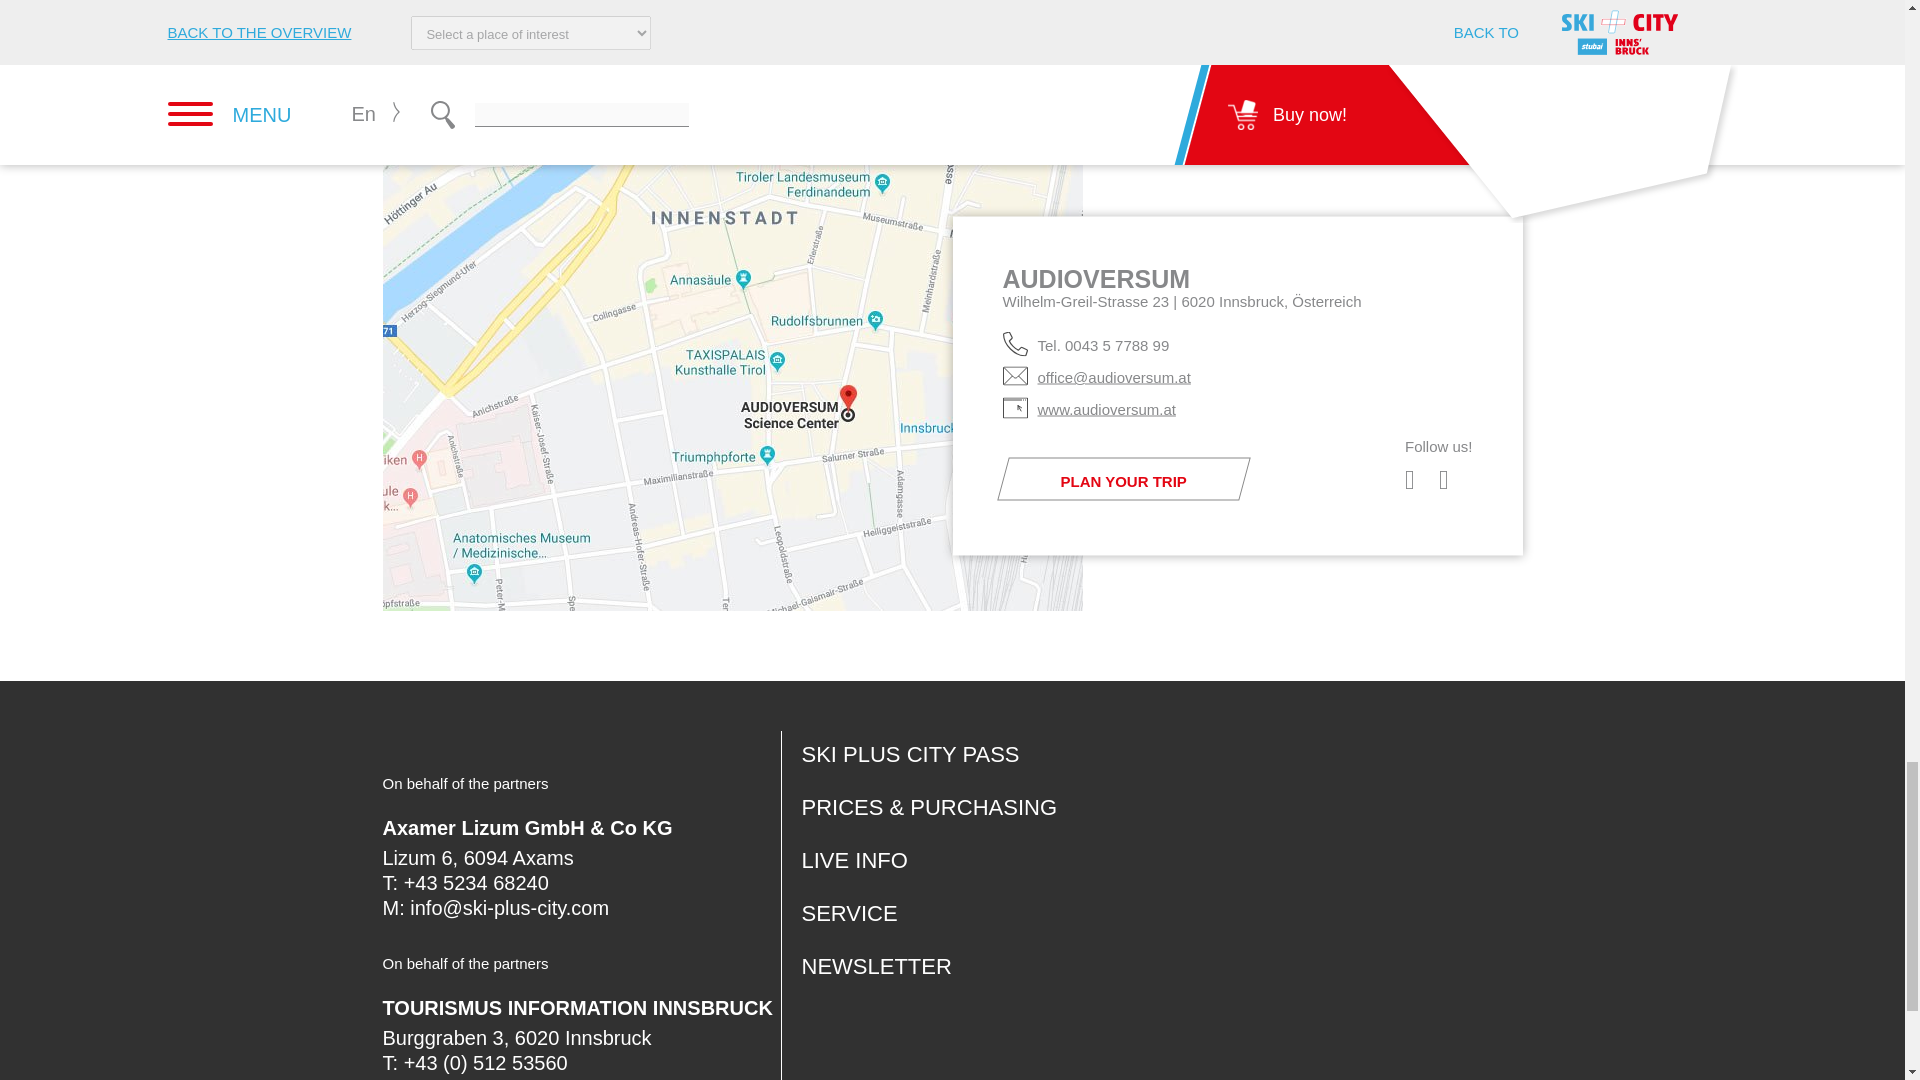 The width and height of the screenshot is (1920, 1080). What do you see at coordinates (877, 966) in the screenshot?
I see `NEWSLETTER` at bounding box center [877, 966].